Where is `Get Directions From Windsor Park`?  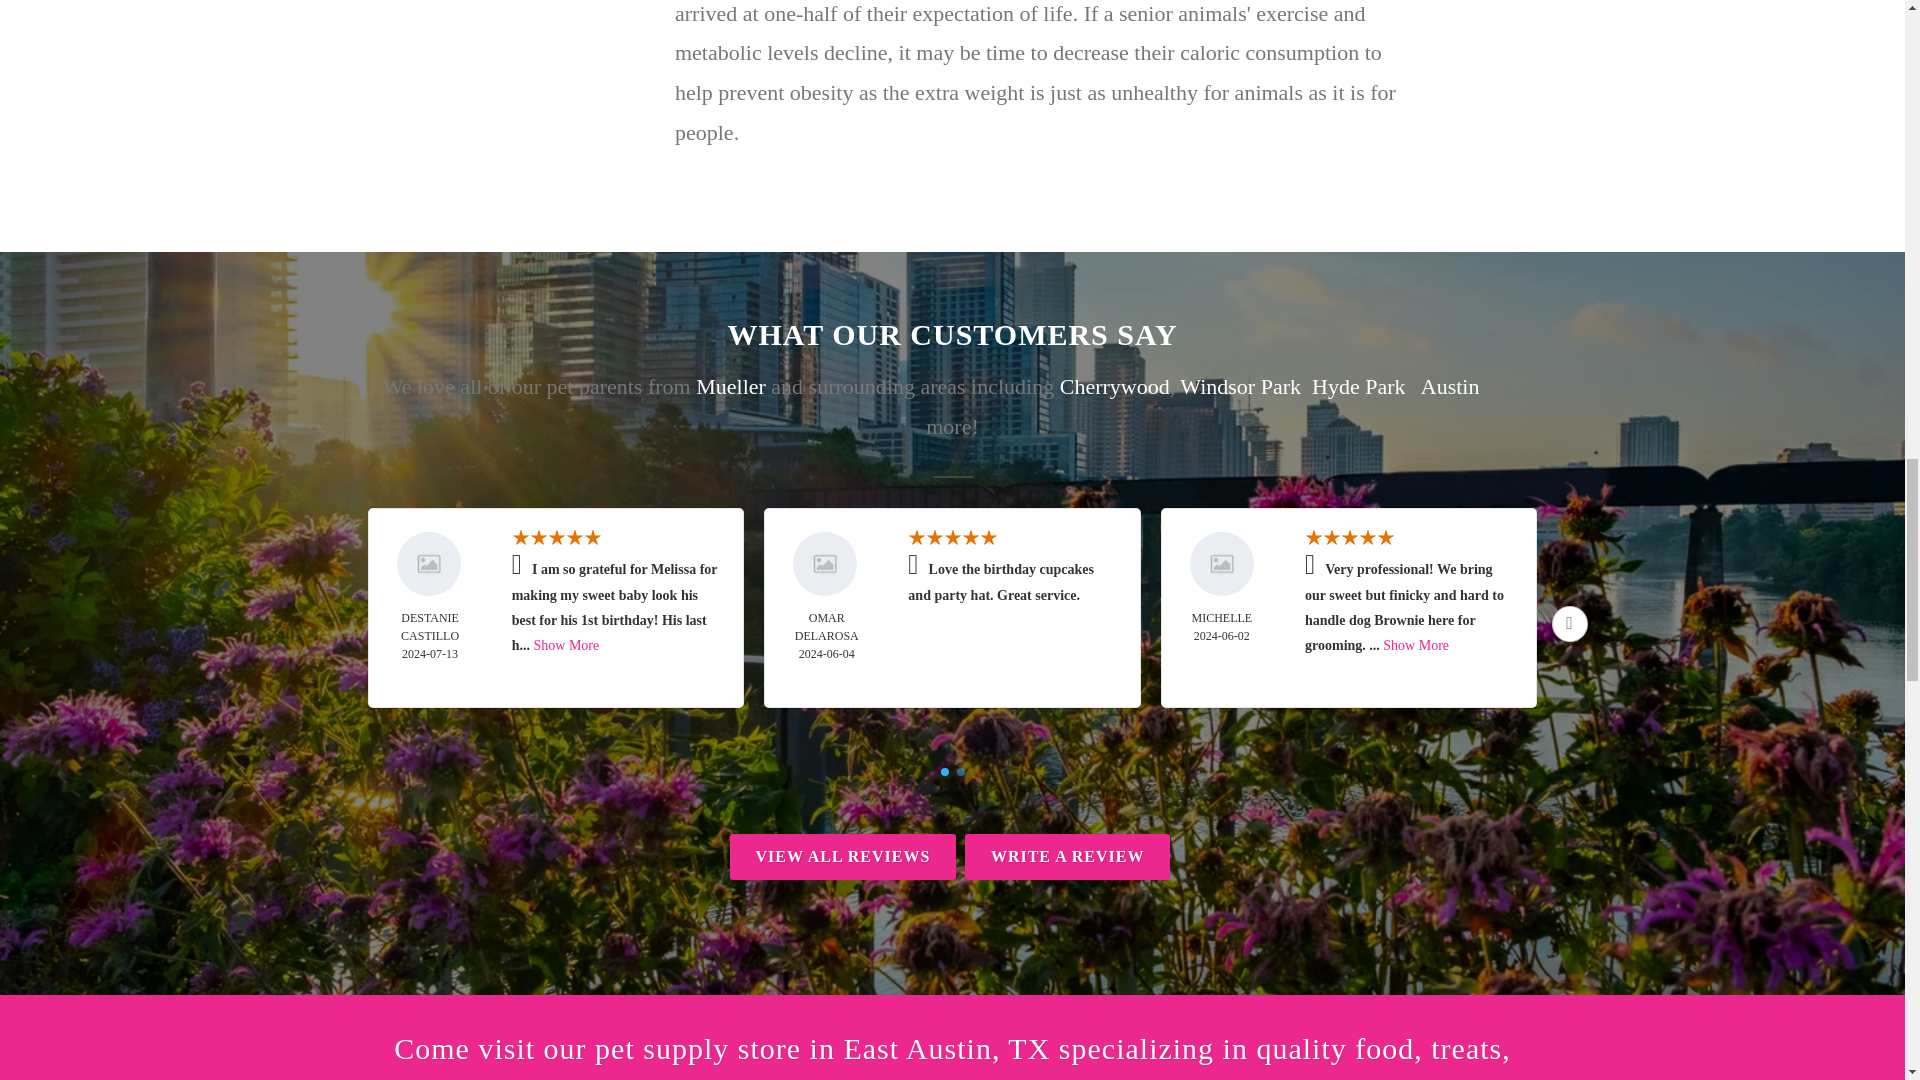
Get Directions From Windsor Park is located at coordinates (1240, 386).